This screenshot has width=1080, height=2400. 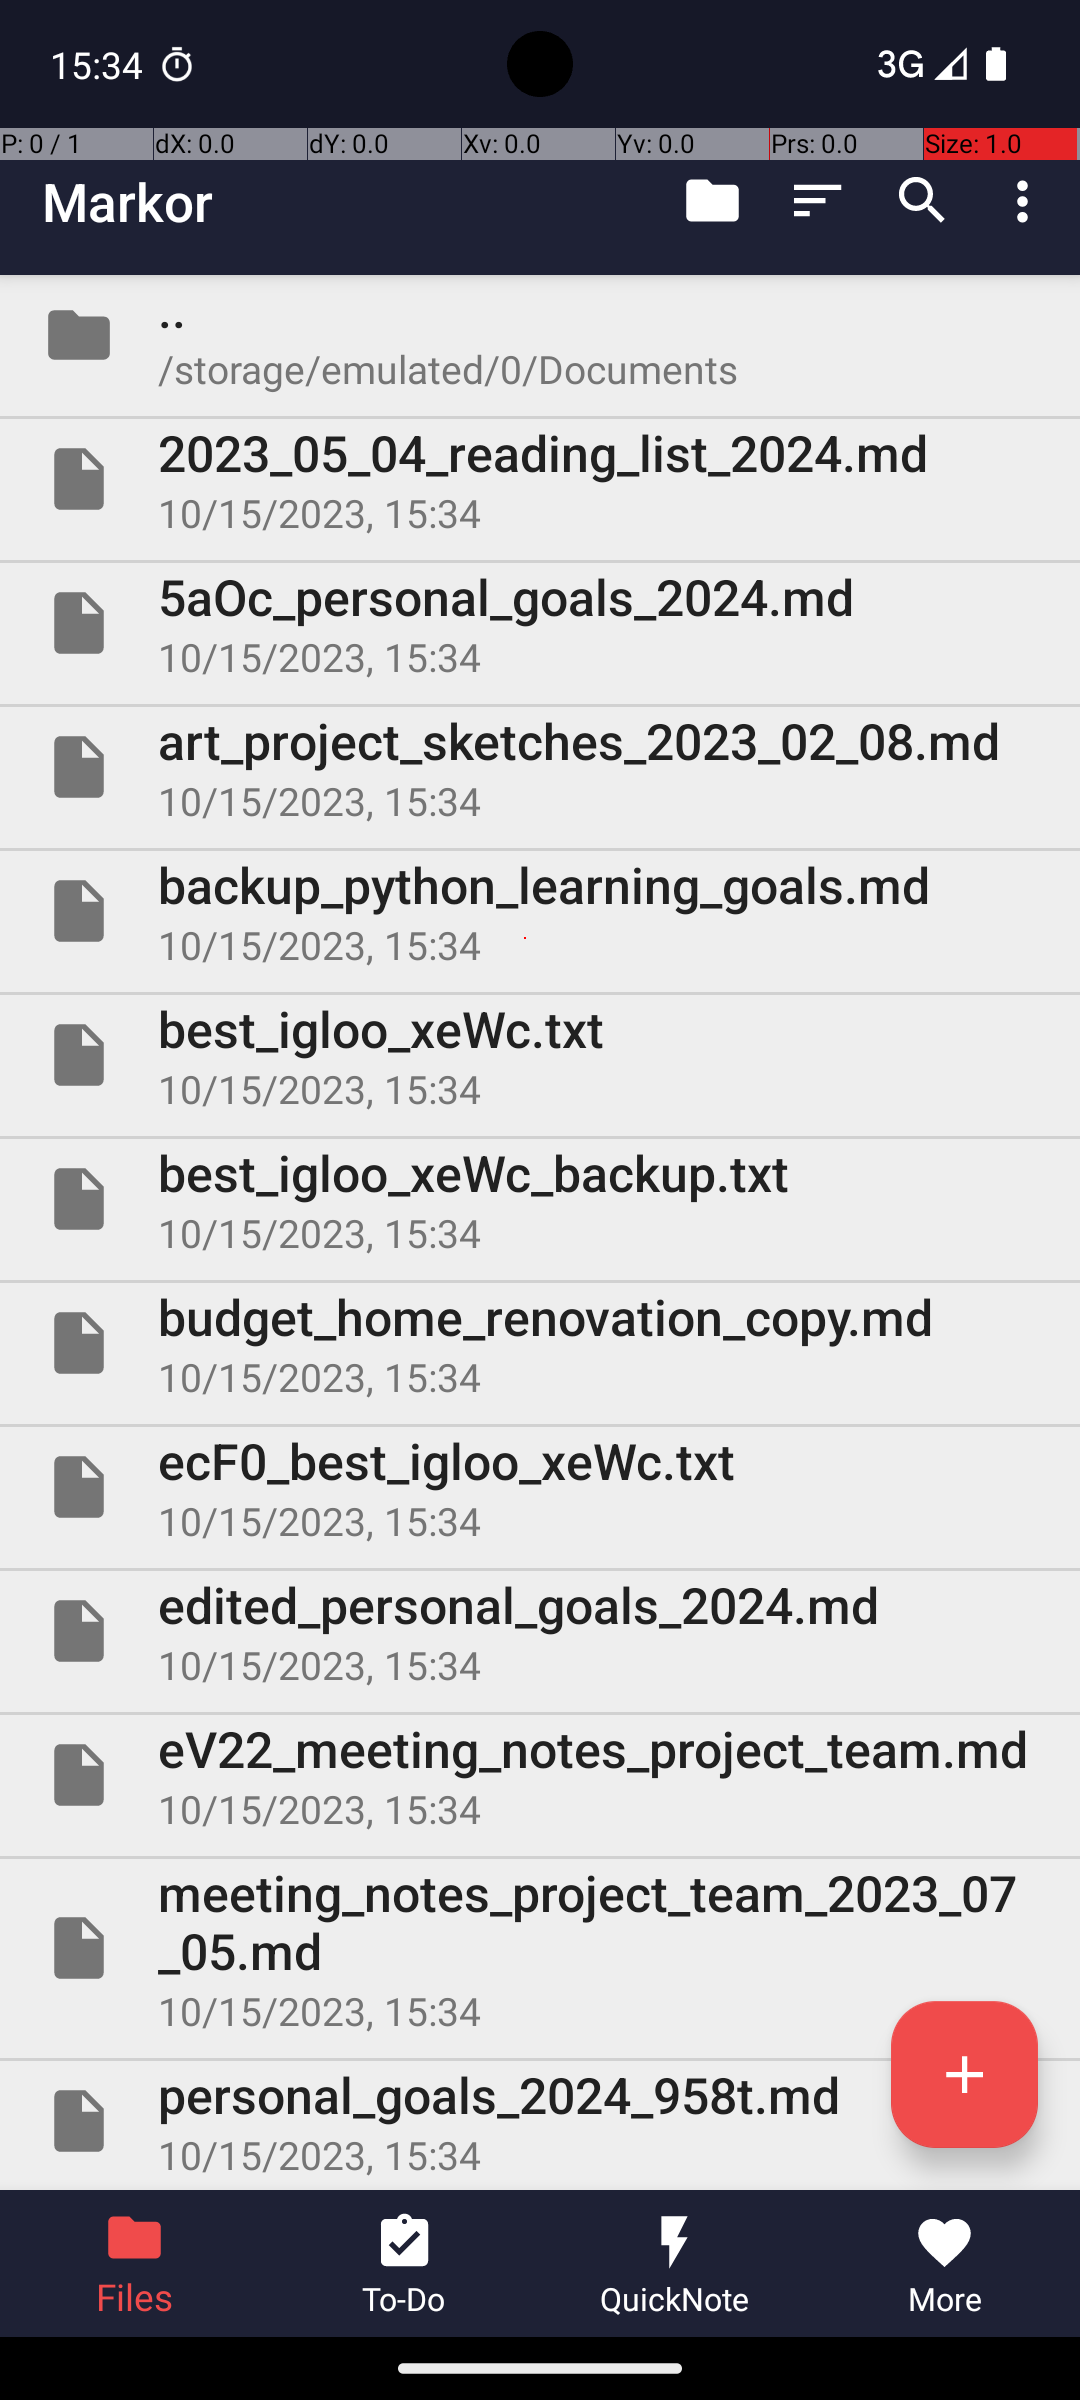 I want to click on File art_project_sketches_2023_02_08.md , so click(x=540, y=766).